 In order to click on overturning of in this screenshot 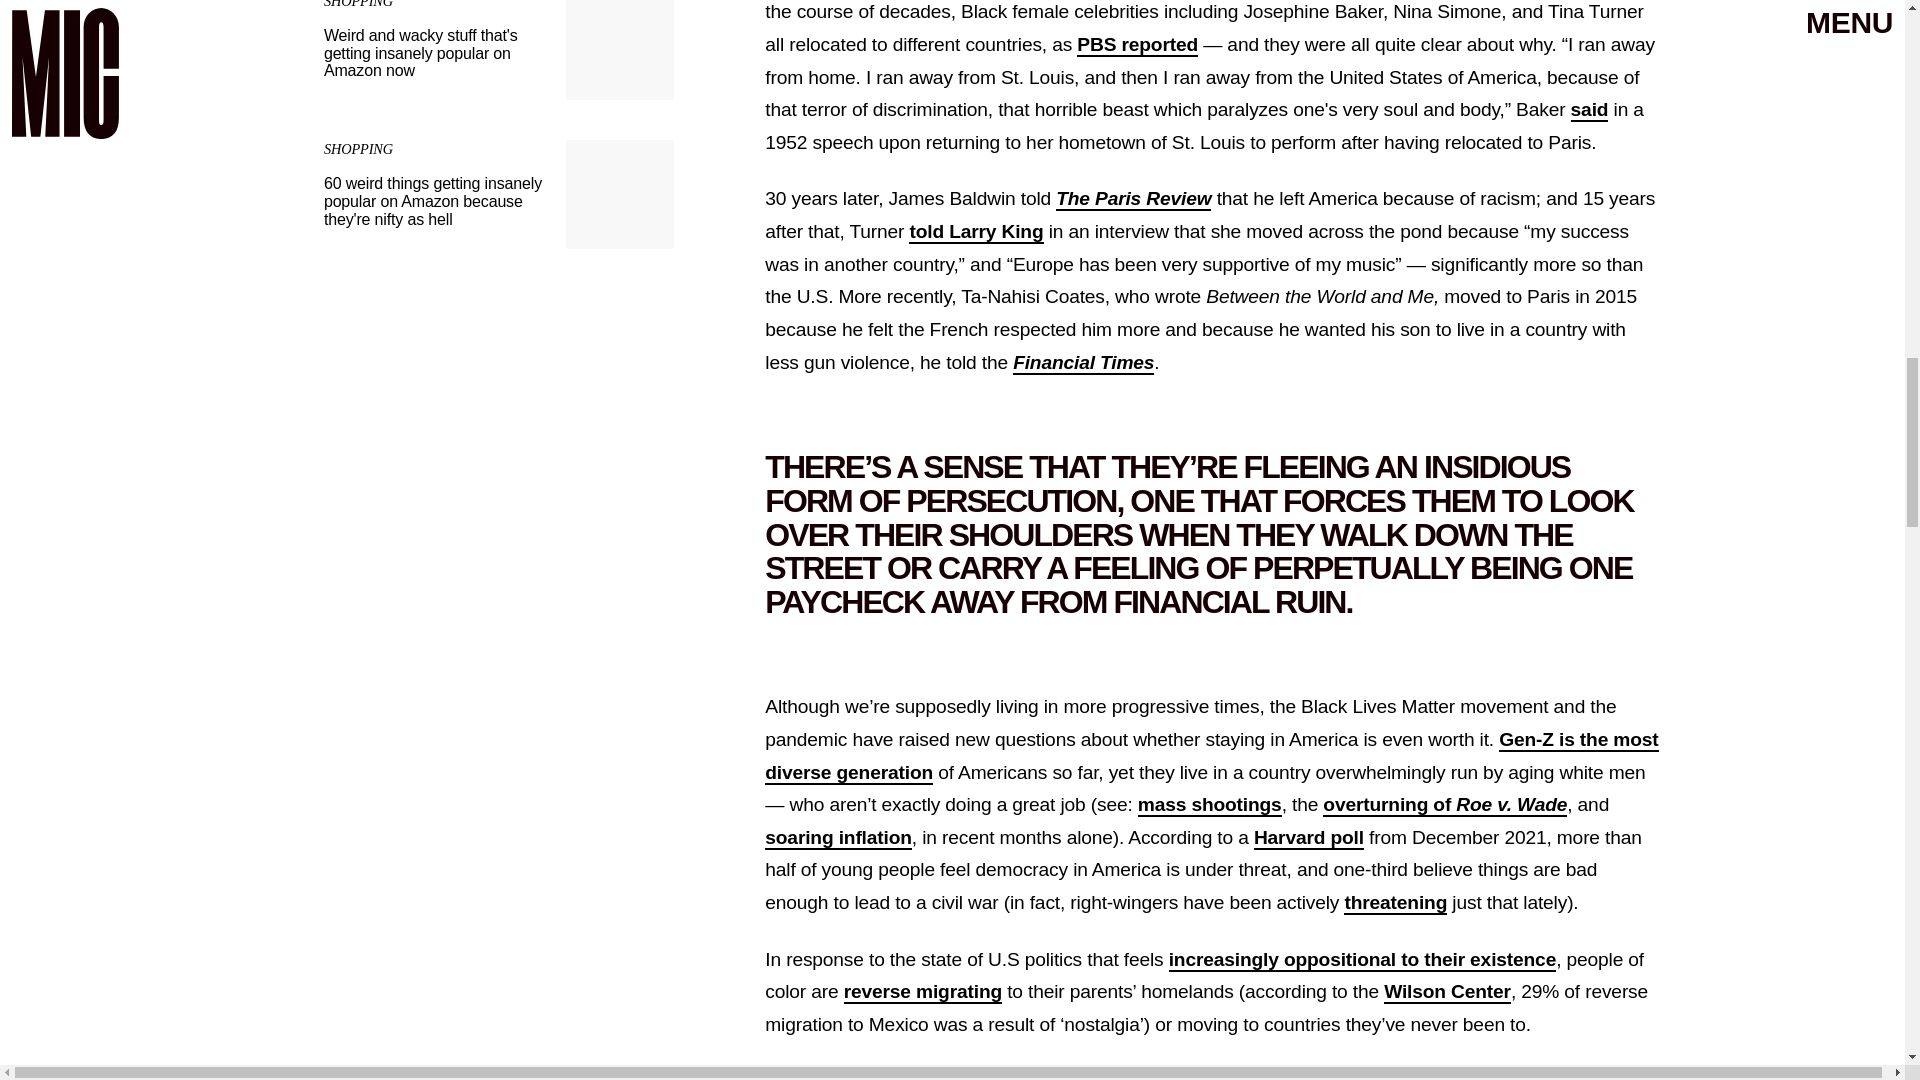, I will do `click(1388, 804)`.